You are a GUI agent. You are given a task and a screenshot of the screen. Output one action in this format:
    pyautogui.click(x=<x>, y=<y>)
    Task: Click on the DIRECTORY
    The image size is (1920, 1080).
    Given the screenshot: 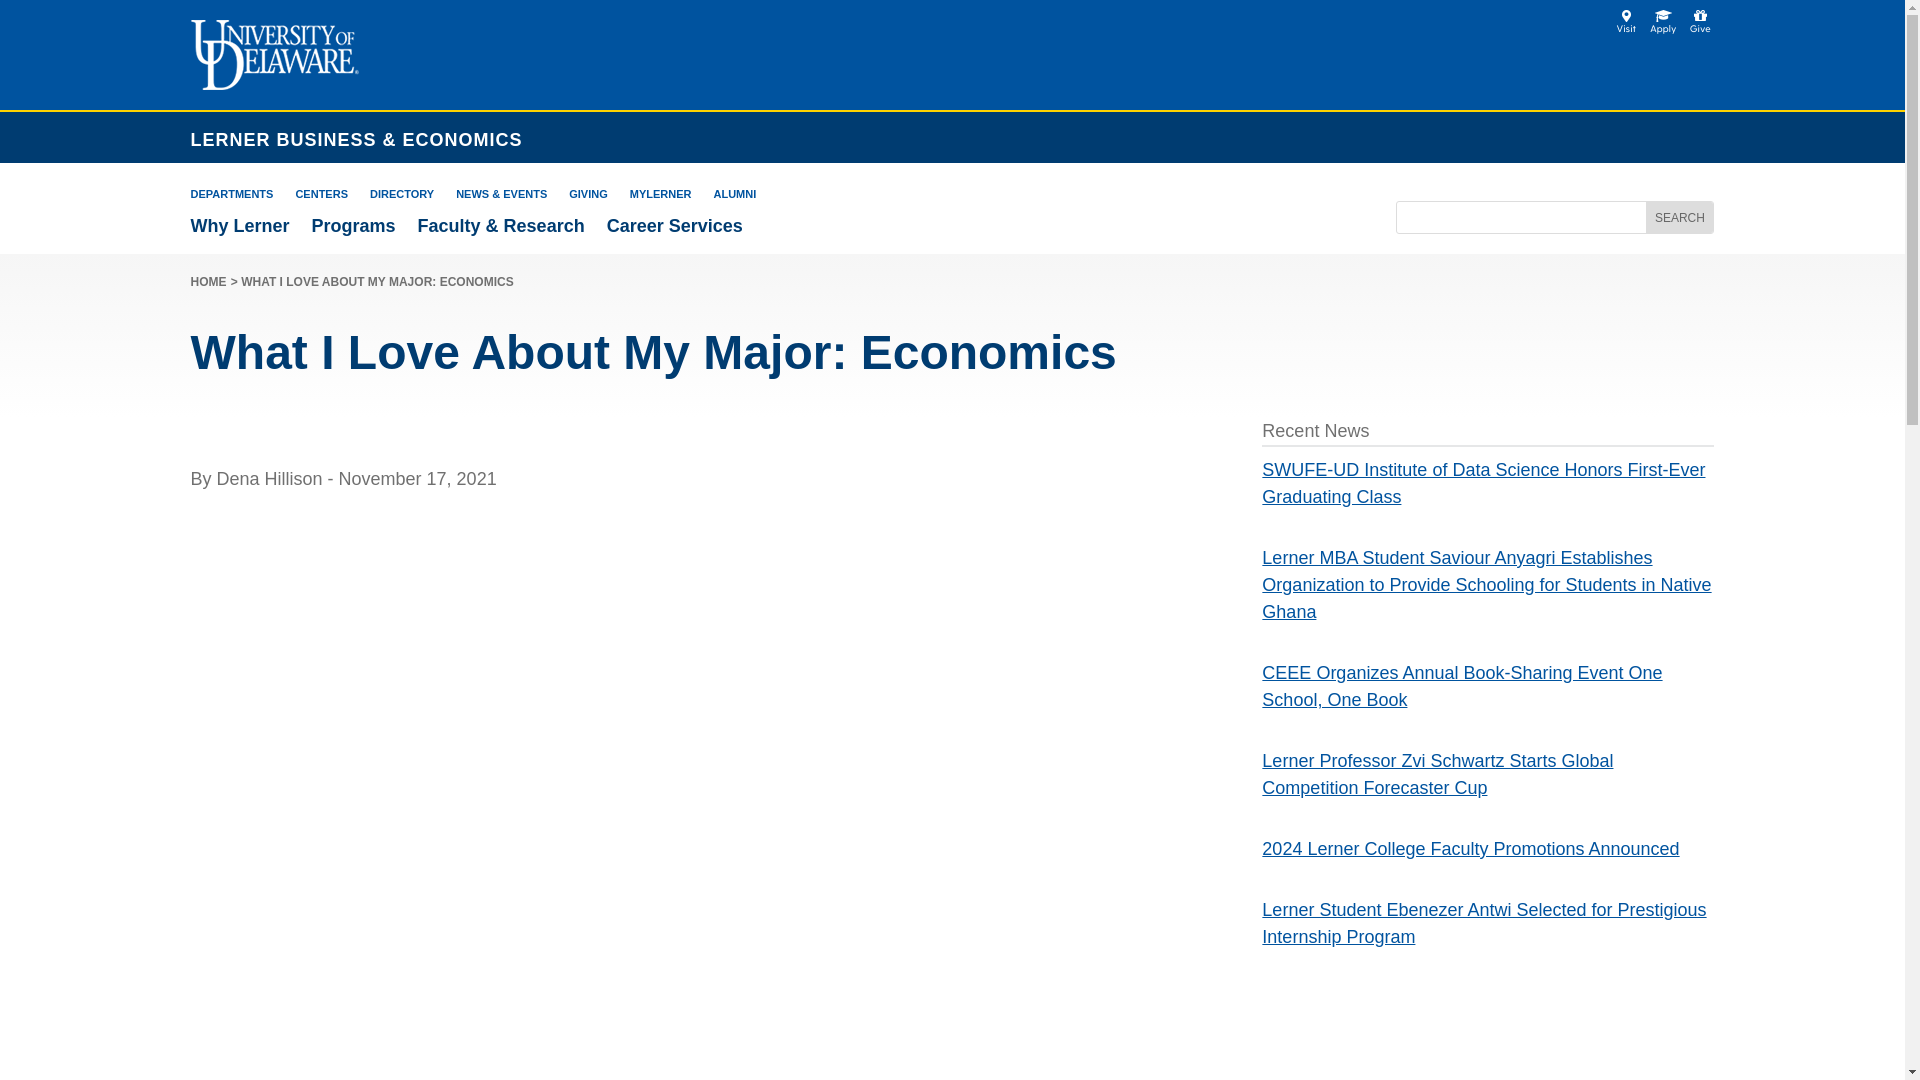 What is the action you would take?
    pyautogui.click(x=402, y=193)
    